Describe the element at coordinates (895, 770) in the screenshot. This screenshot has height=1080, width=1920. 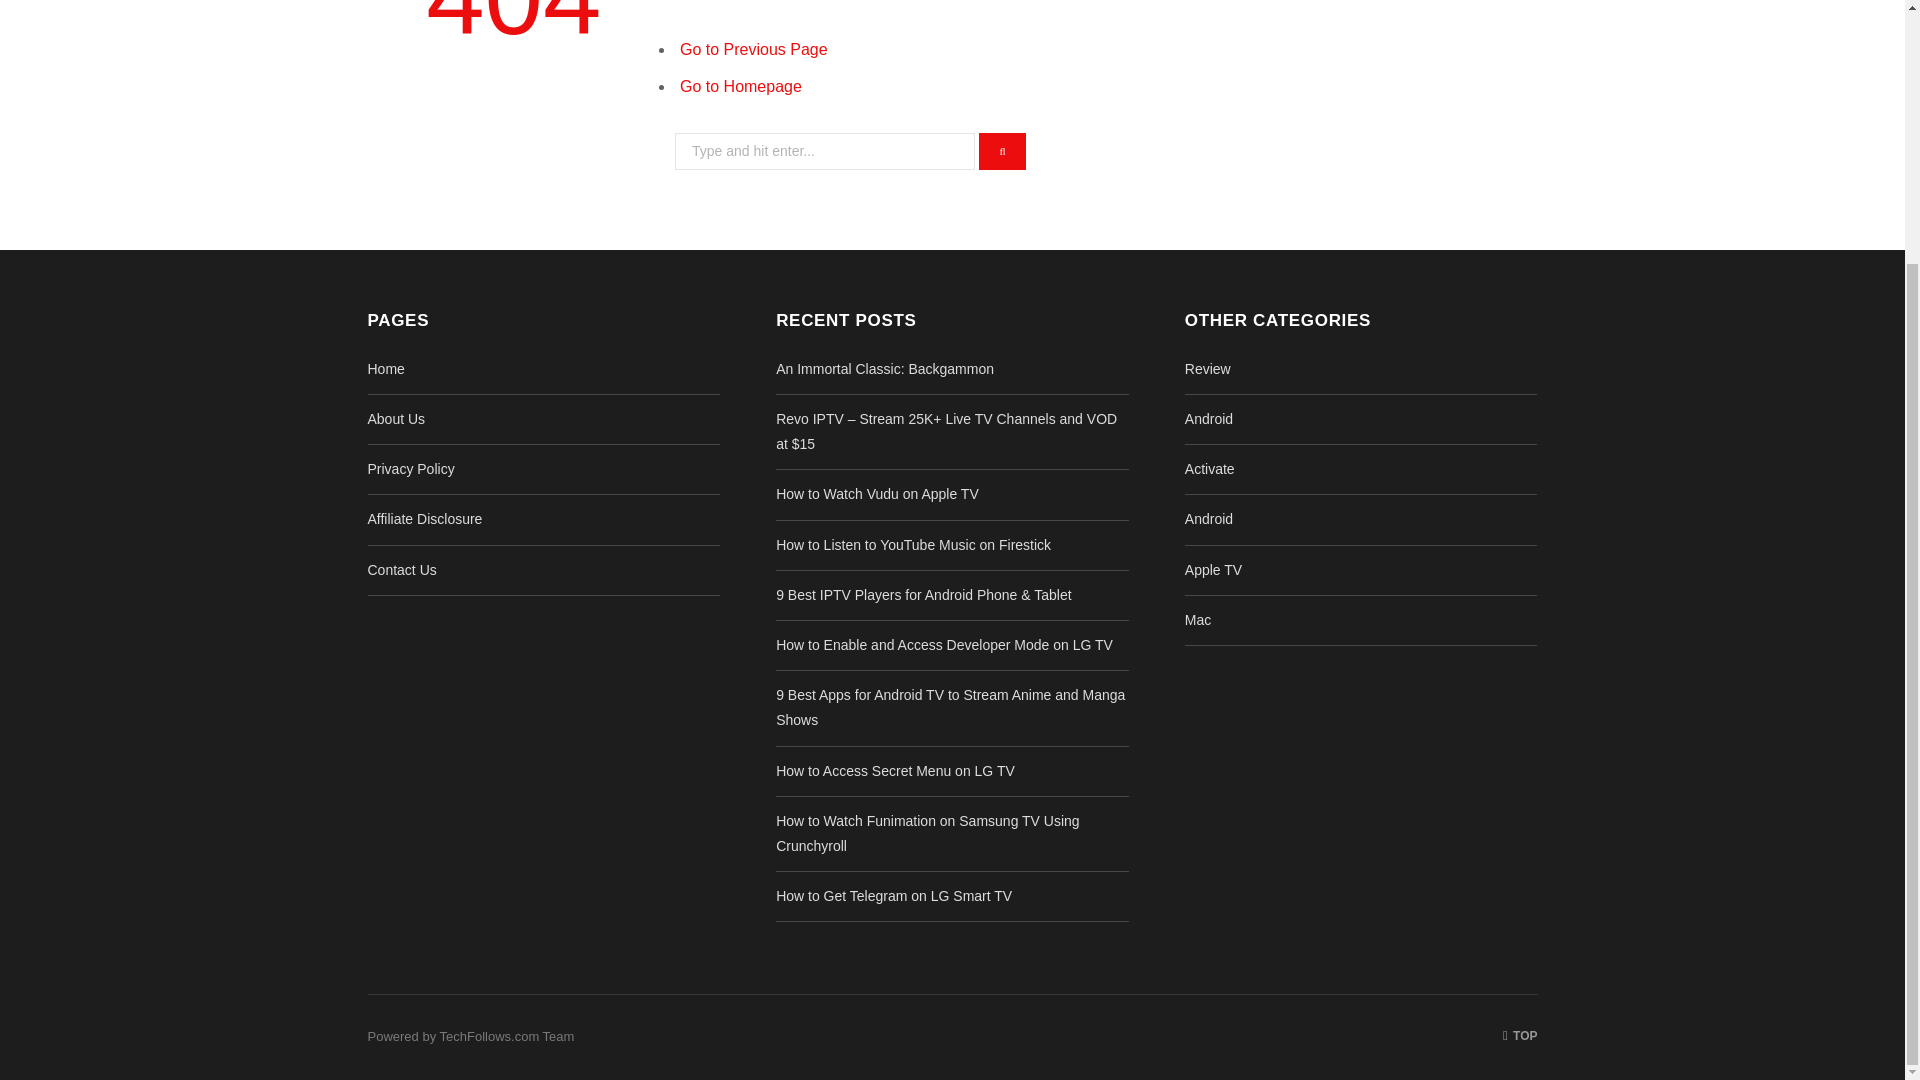
I see `How to Access Secret Menu on LG TV` at that location.